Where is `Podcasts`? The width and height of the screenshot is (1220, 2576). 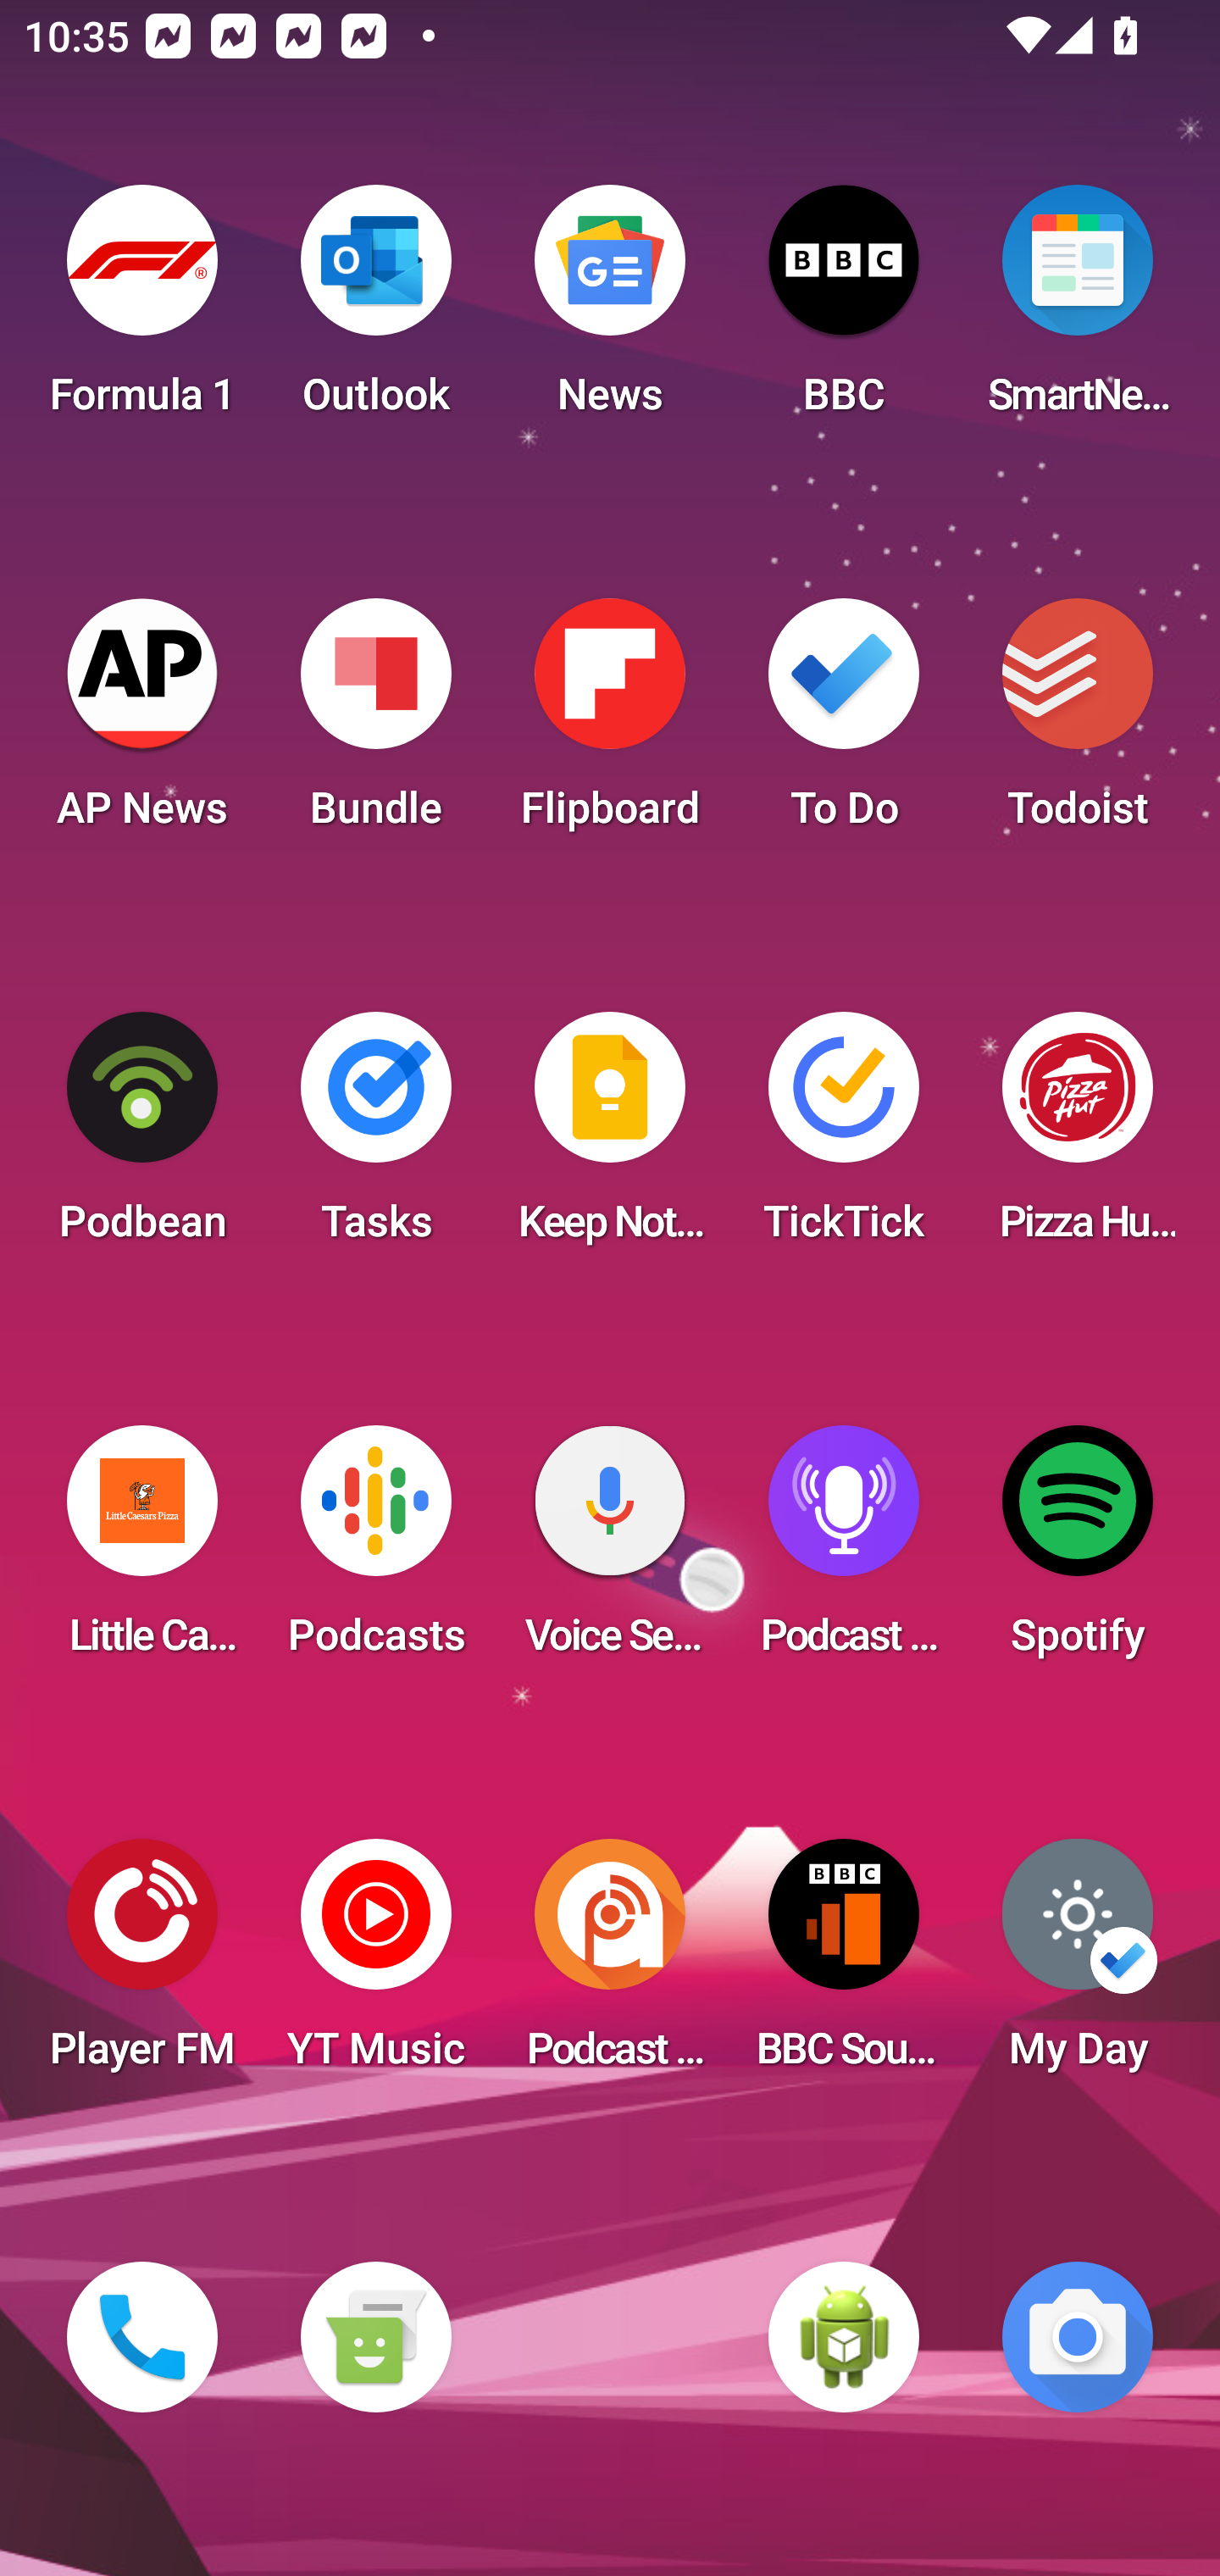
Podcasts is located at coordinates (375, 1551).